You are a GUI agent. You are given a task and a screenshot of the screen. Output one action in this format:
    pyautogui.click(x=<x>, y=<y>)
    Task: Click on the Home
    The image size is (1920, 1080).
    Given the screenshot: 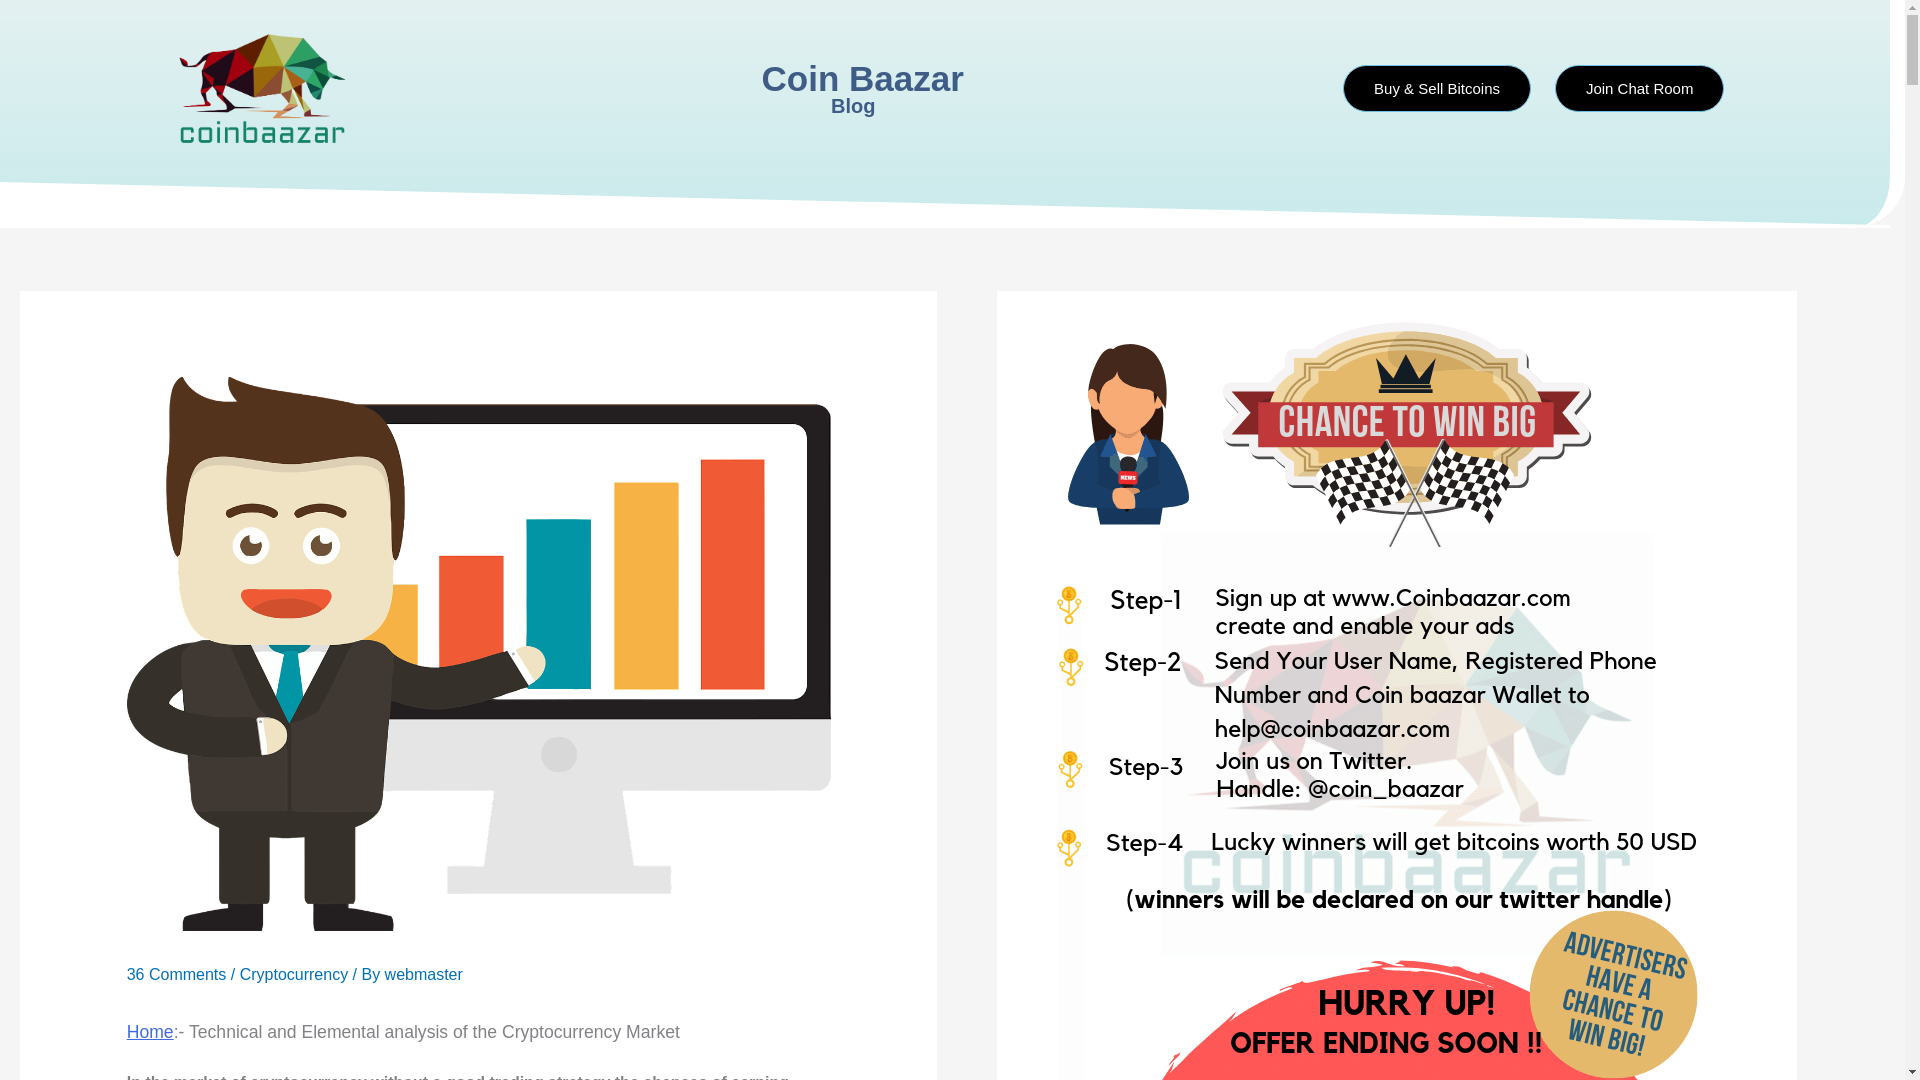 What is the action you would take?
    pyautogui.click(x=150, y=1032)
    